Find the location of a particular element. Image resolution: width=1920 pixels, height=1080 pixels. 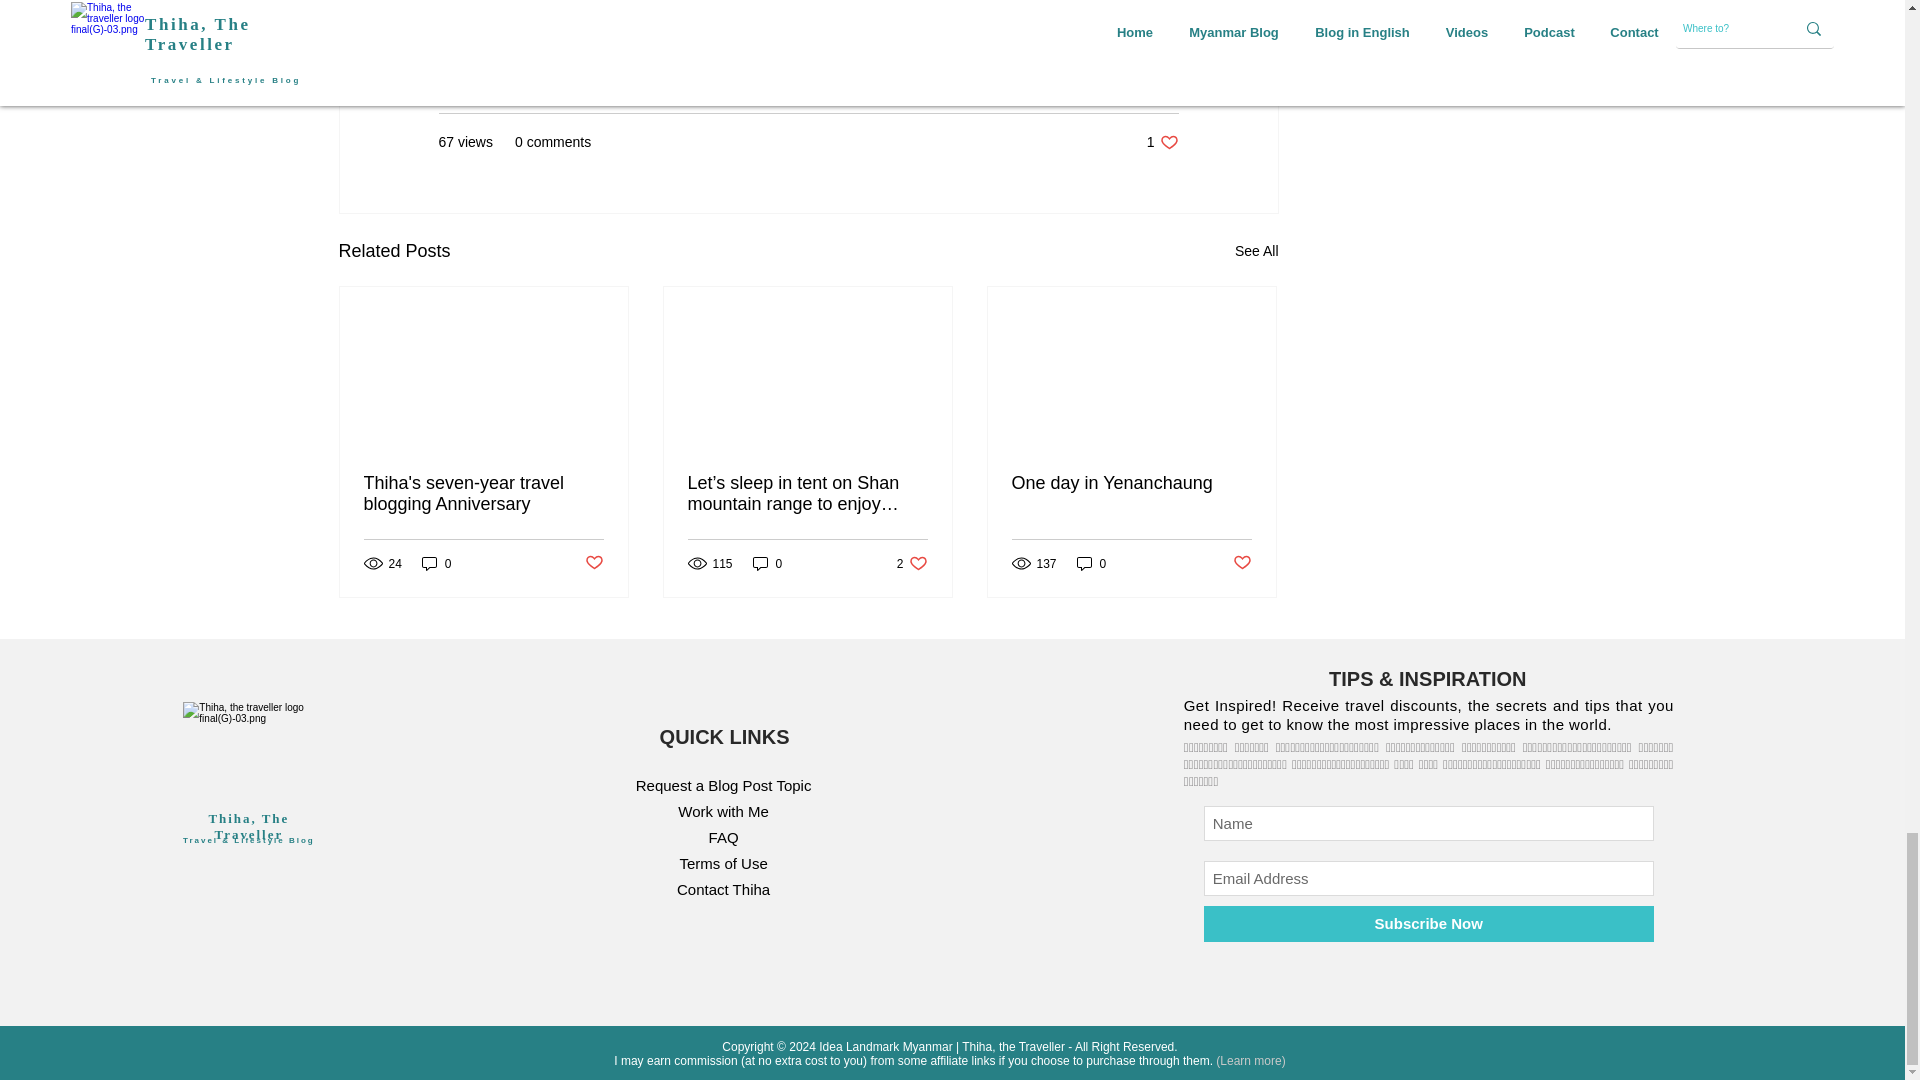

See All is located at coordinates (1256, 250).